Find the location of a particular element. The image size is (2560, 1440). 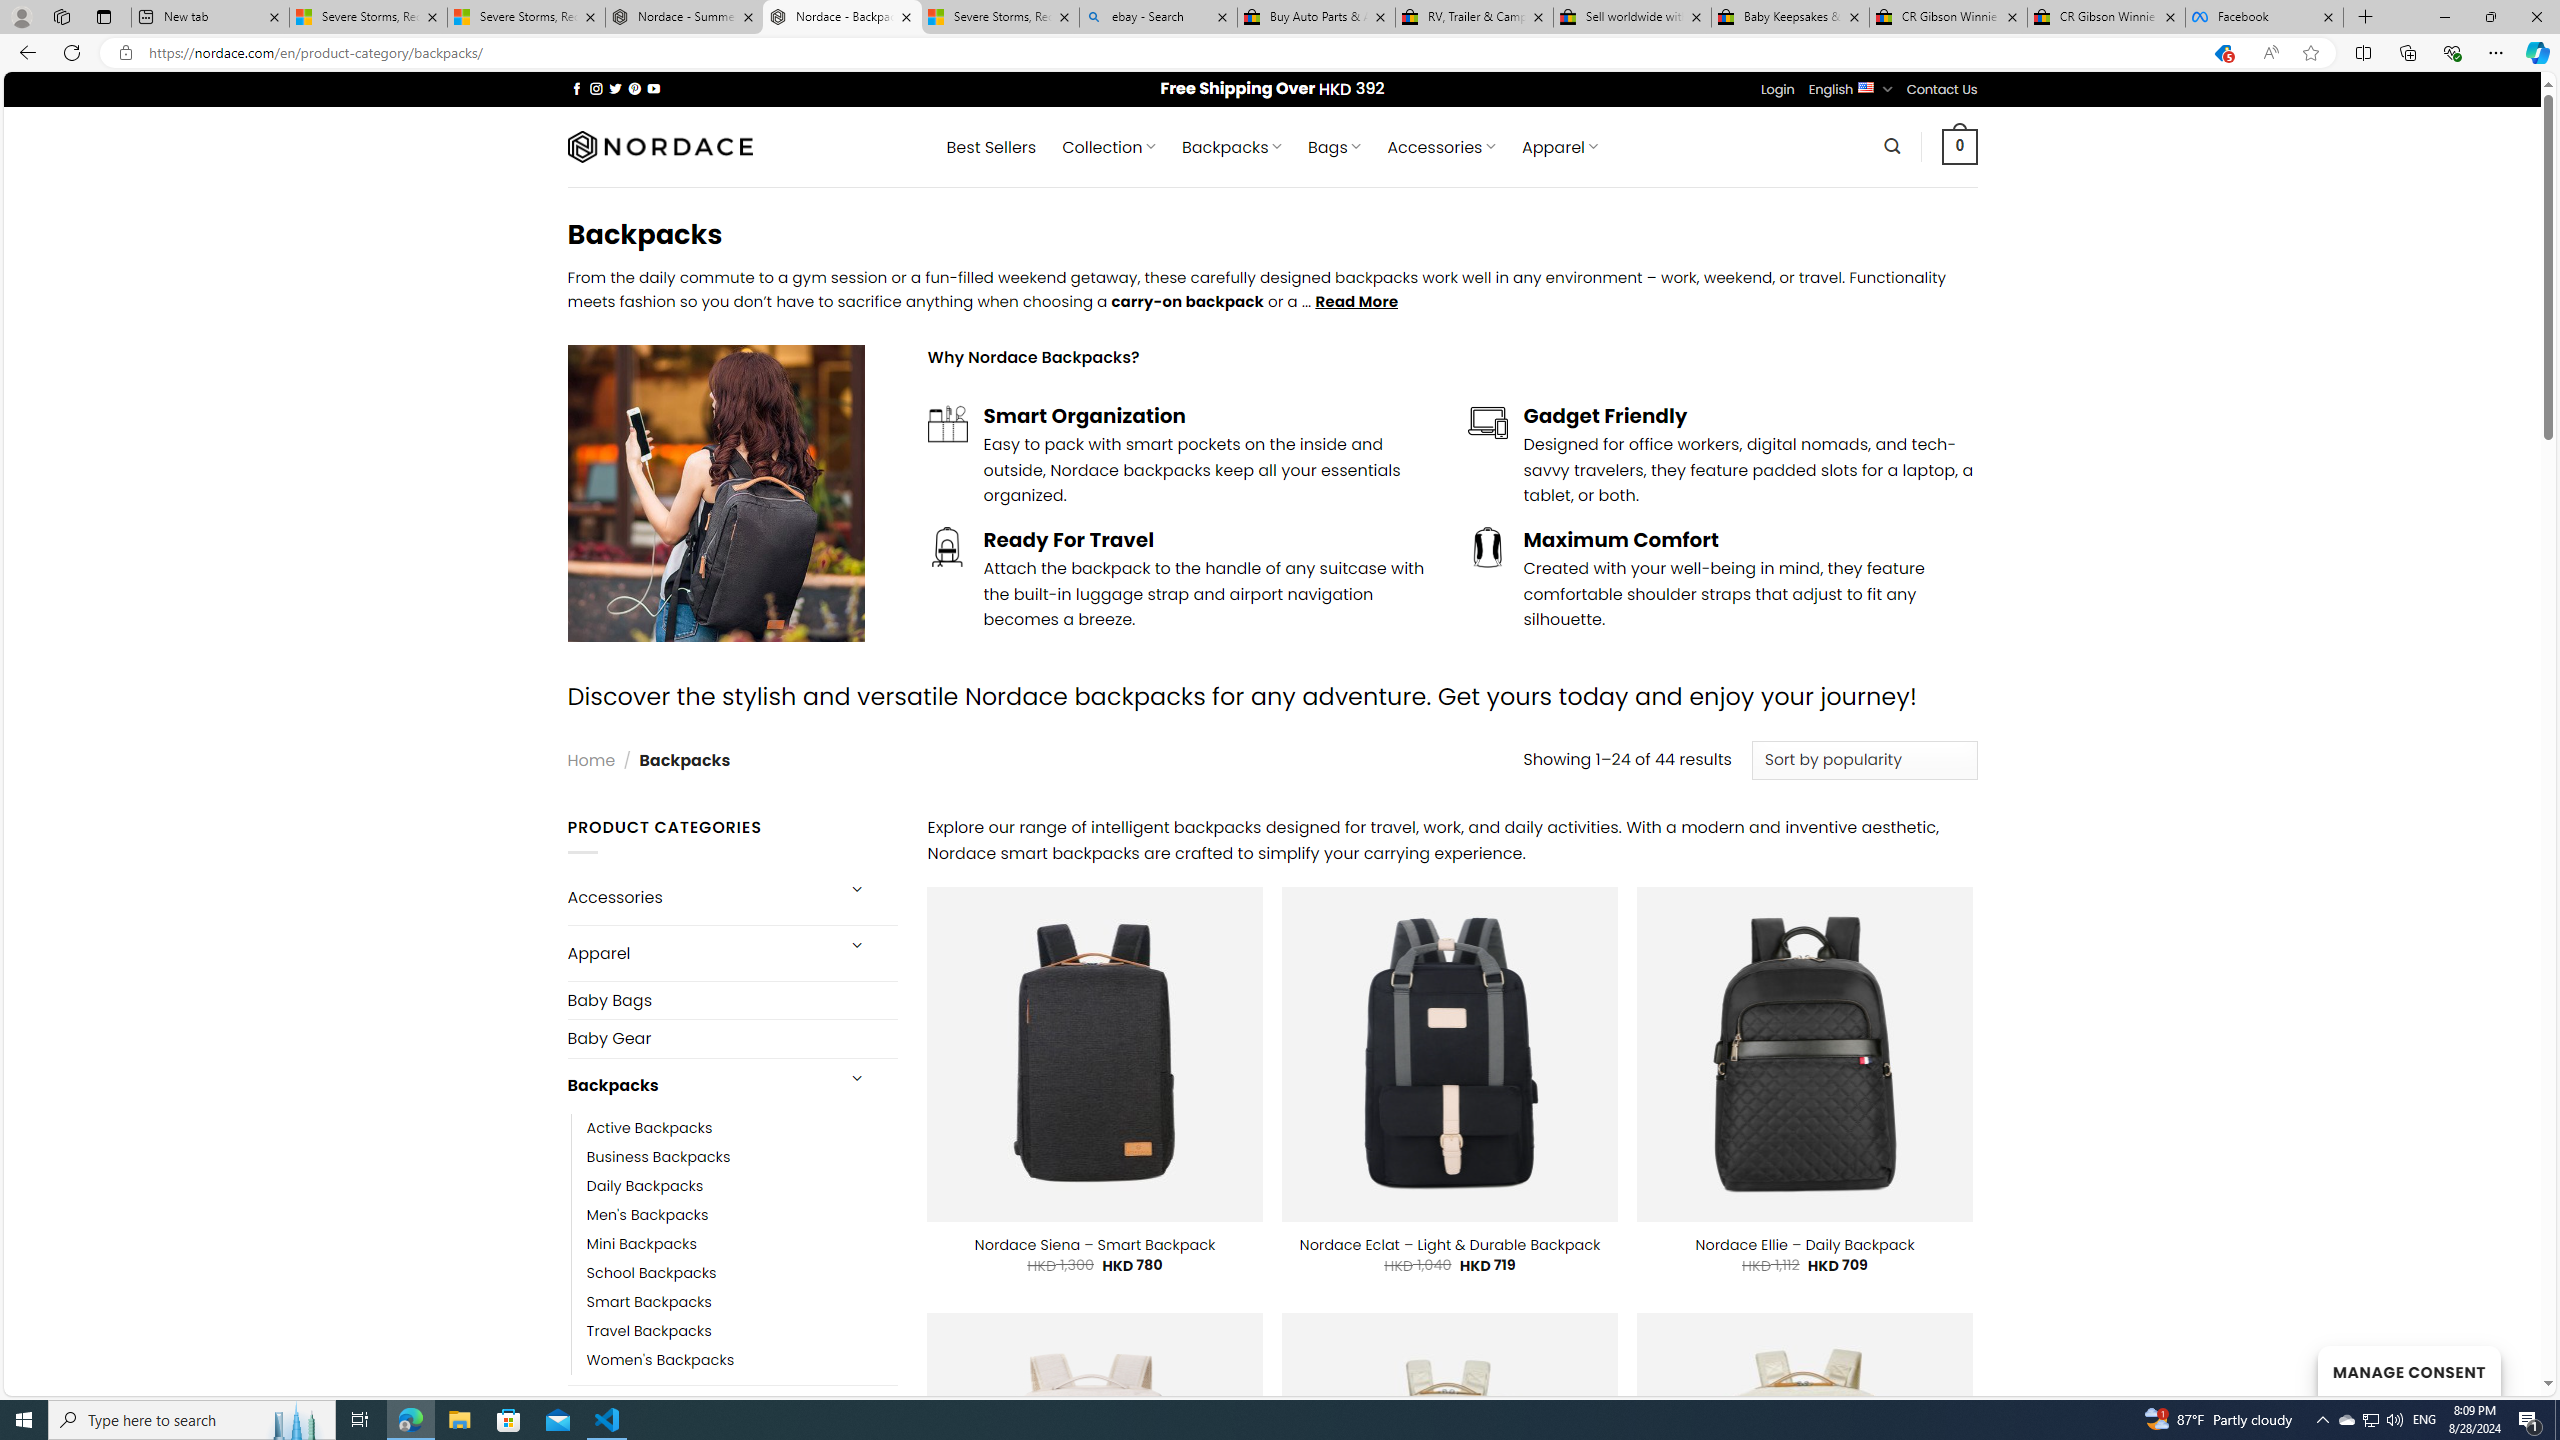

MANAGE CONSENT is located at coordinates (2408, 1370).